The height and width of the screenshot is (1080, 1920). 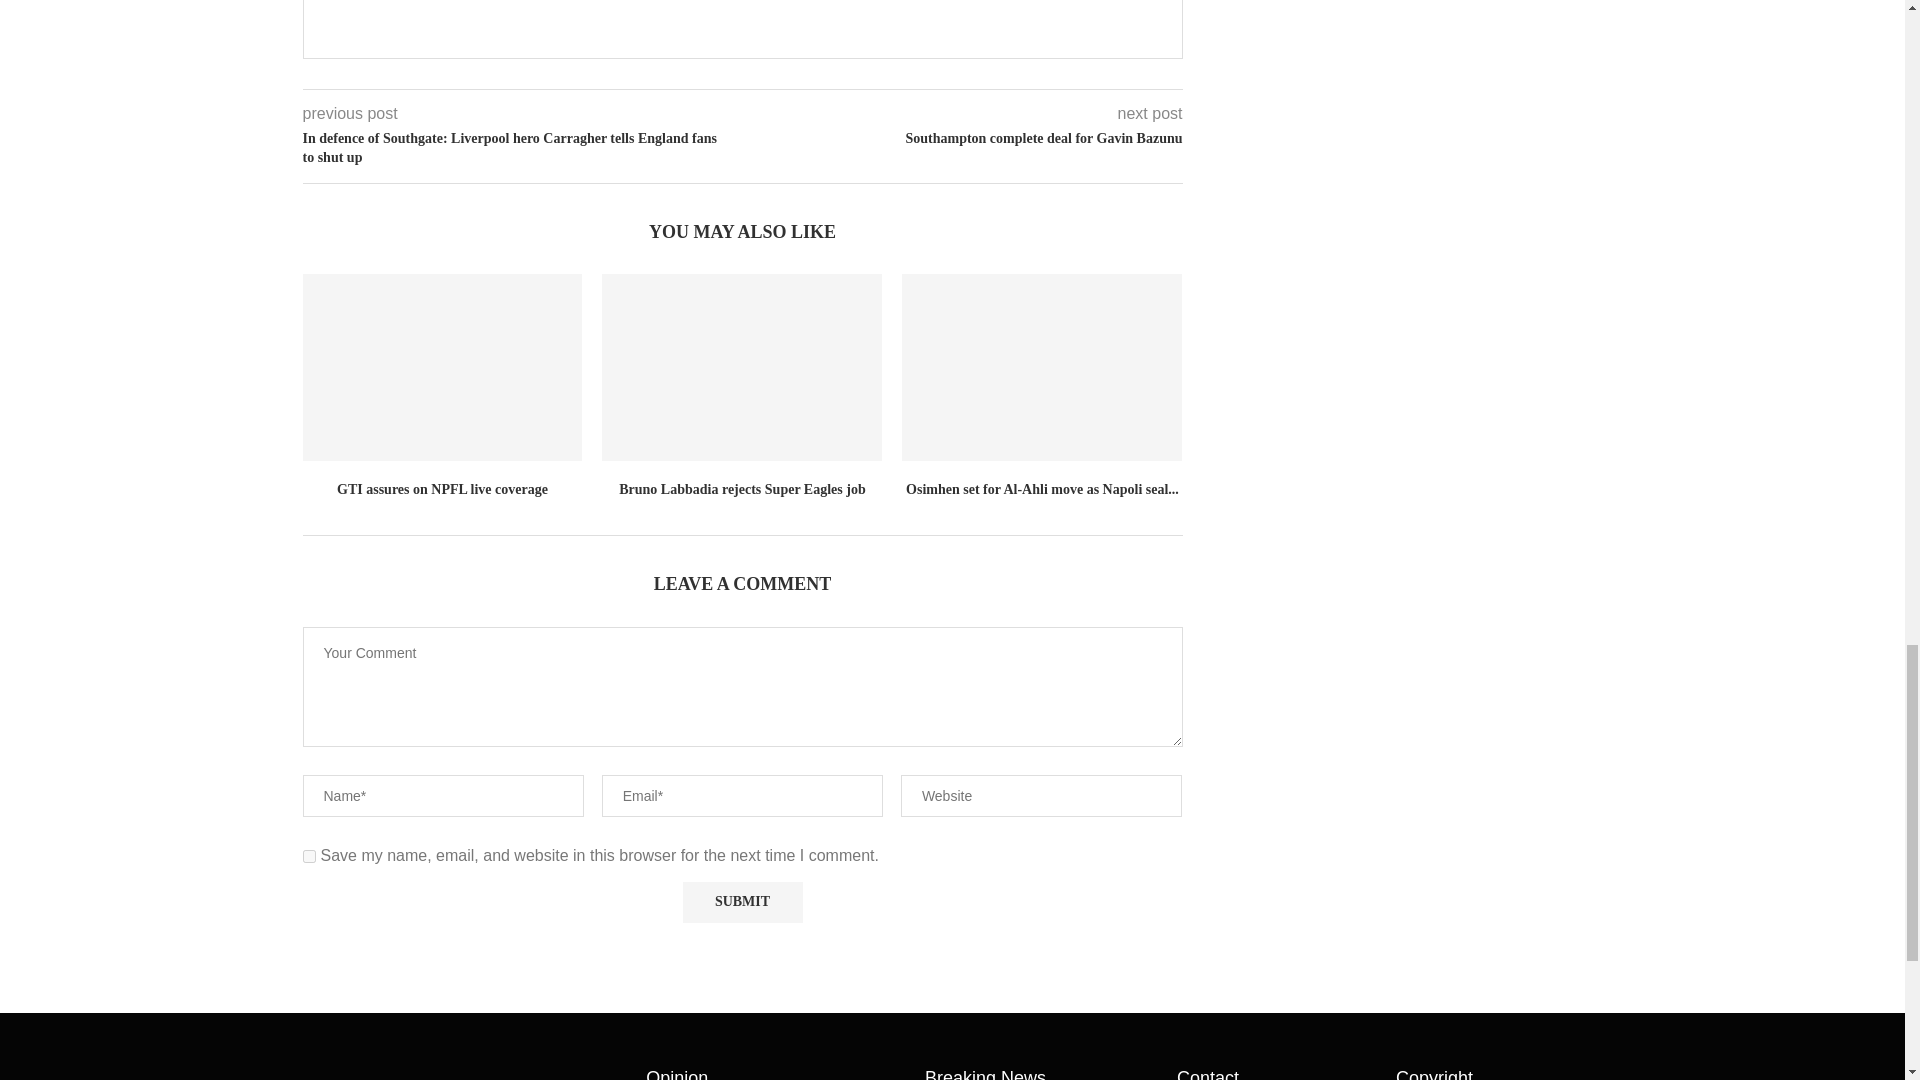 What do you see at coordinates (308, 856) in the screenshot?
I see `yes` at bounding box center [308, 856].